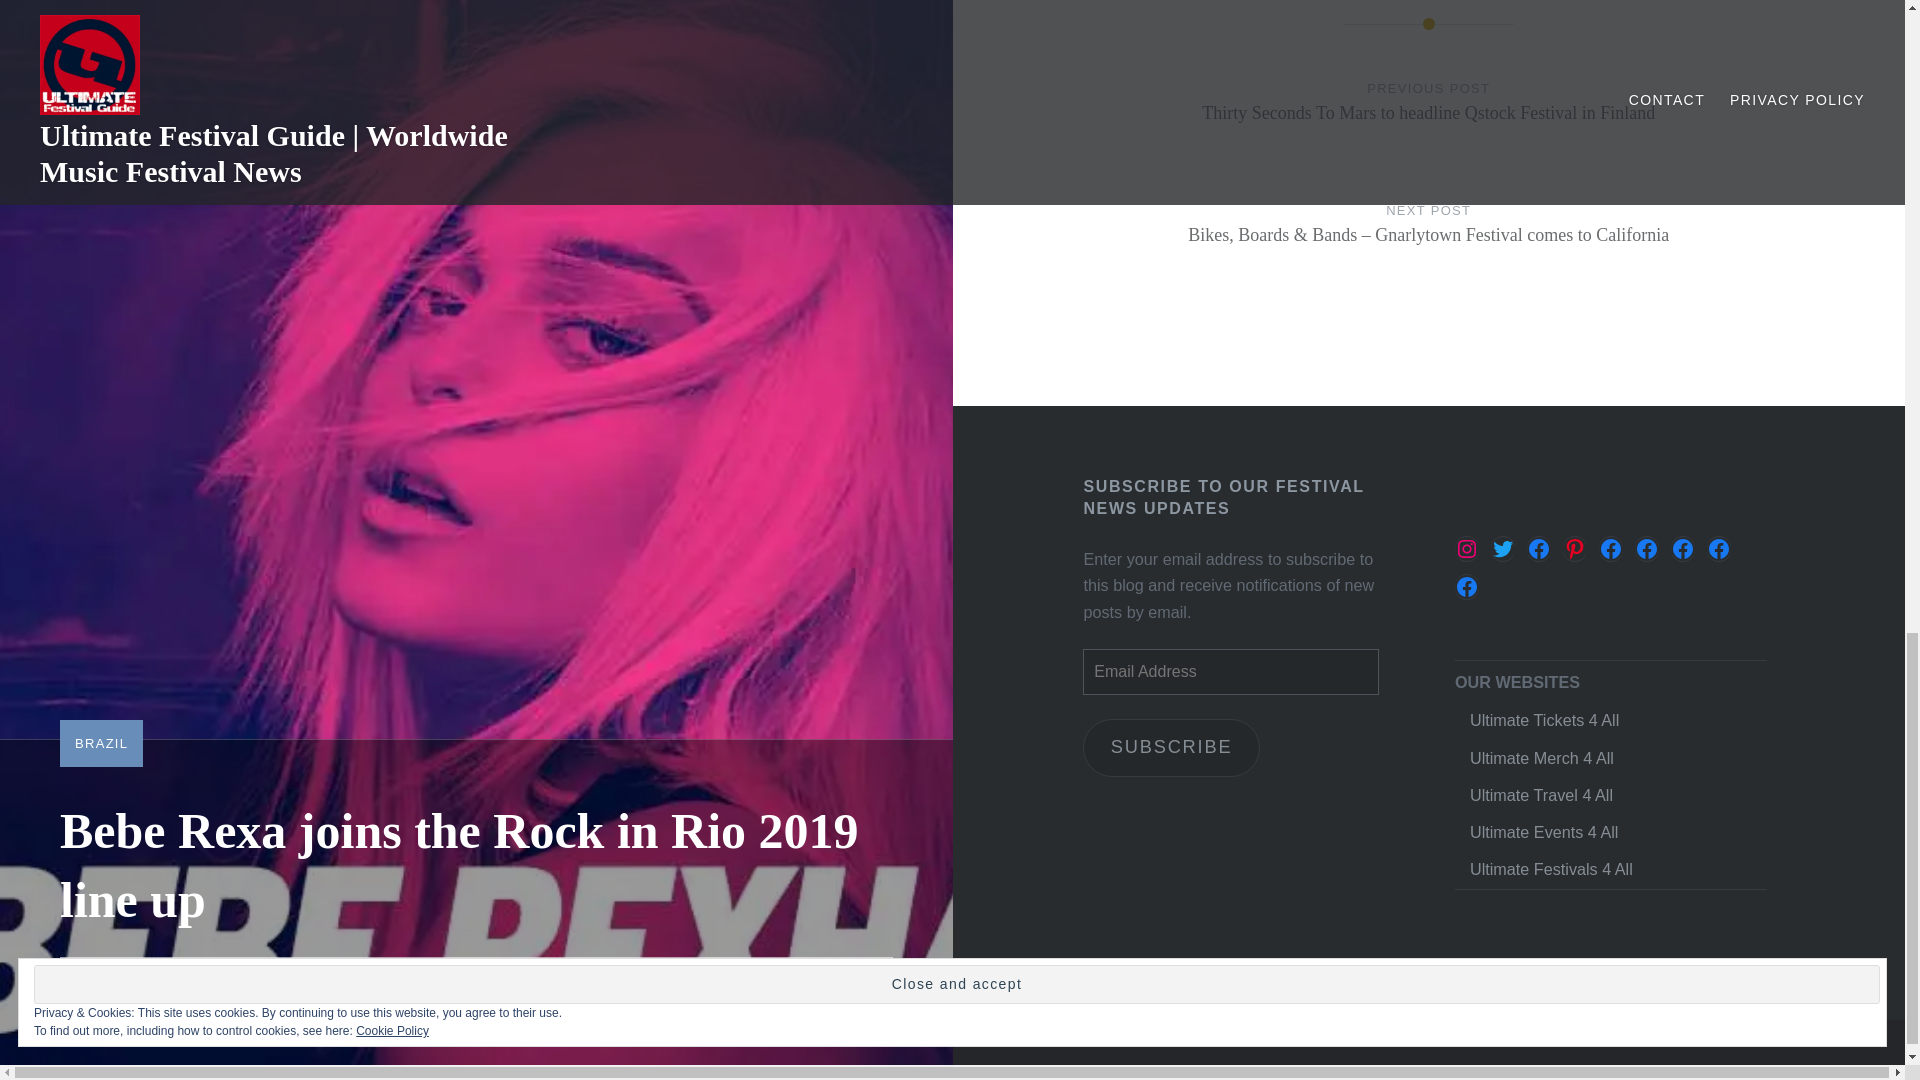 Image resolution: width=1920 pixels, height=1080 pixels. I want to click on Facebook, so click(1610, 548).